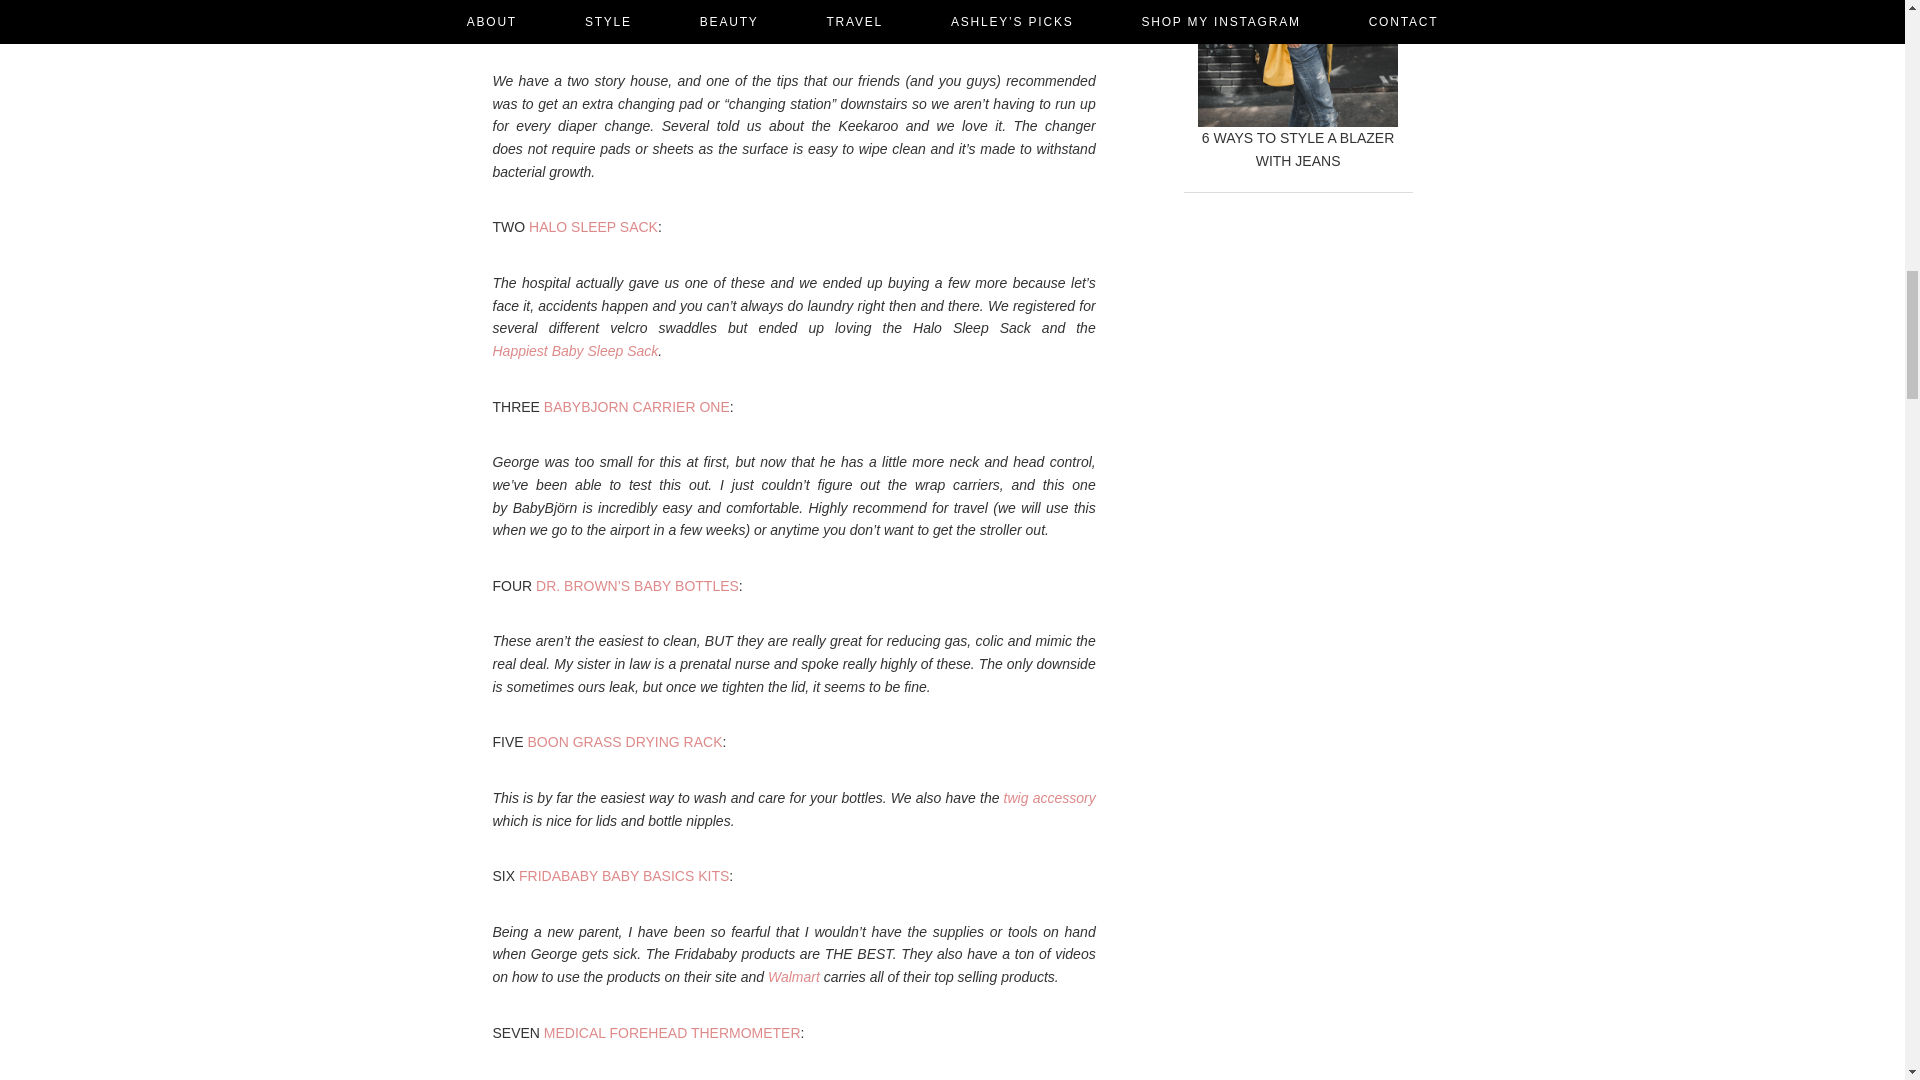  I want to click on BABYBJORN CARRIER ONE, so click(636, 406).